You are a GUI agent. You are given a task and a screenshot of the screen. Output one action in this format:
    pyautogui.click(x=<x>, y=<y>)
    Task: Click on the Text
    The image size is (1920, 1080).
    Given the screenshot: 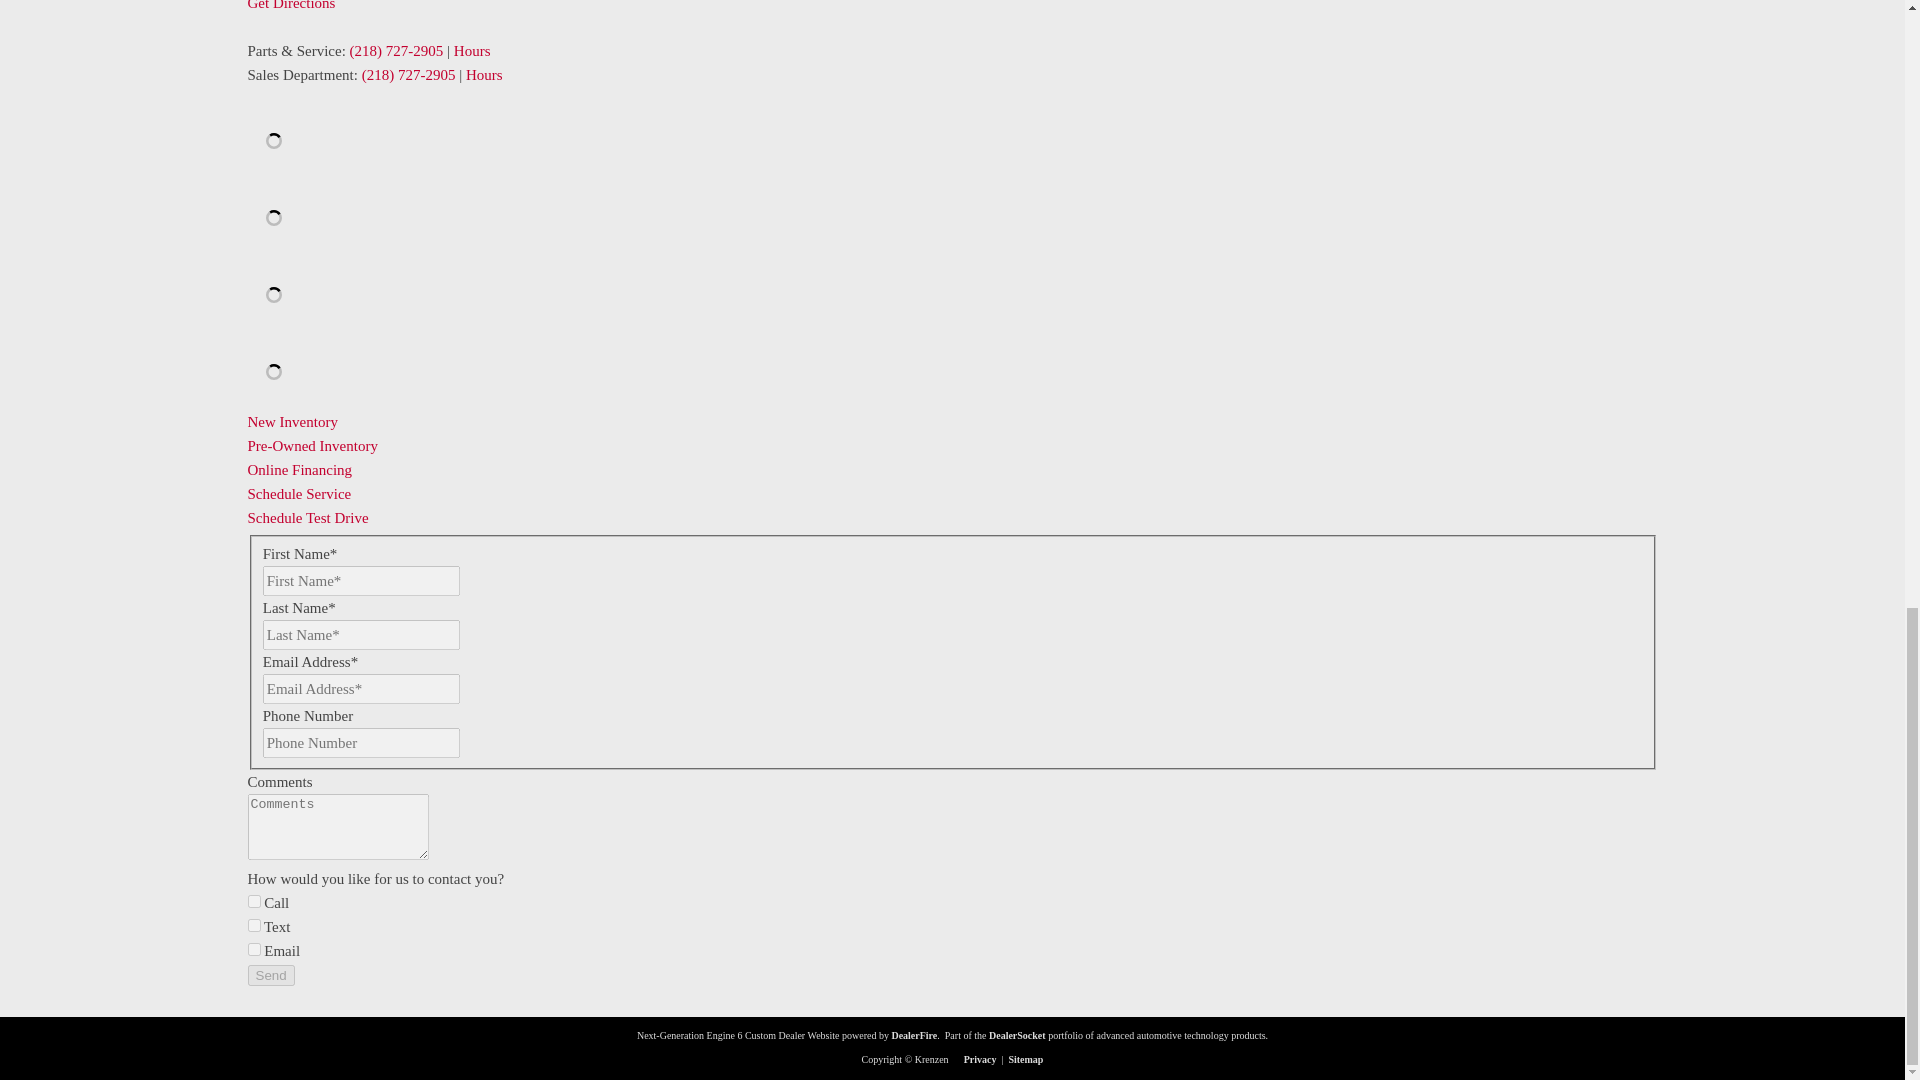 What is the action you would take?
    pyautogui.click(x=254, y=926)
    